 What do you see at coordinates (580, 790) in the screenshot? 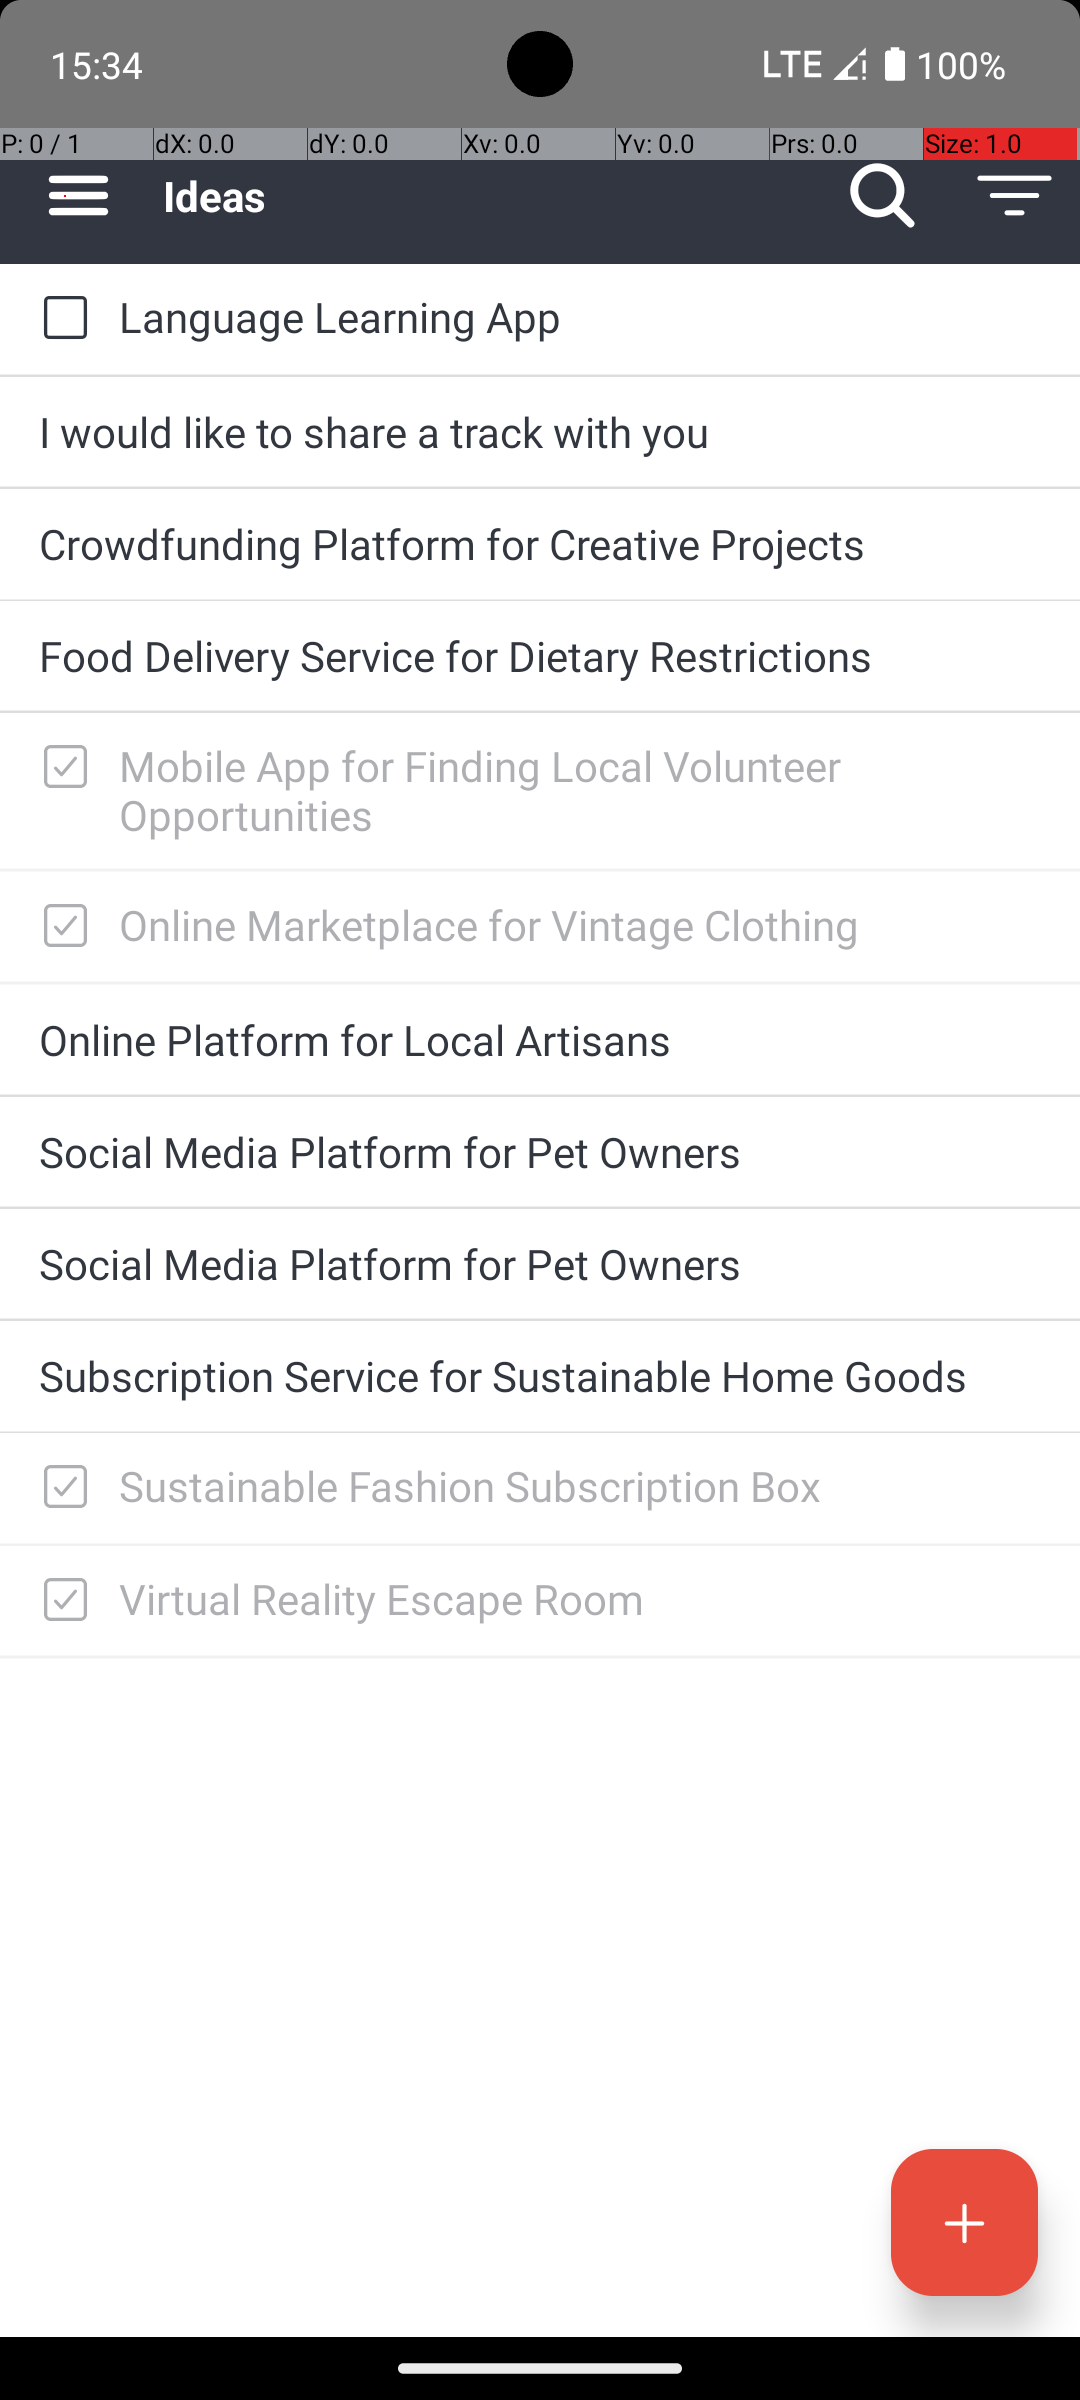
I see `Mobile App for Finding Local Volunteer Opportunities` at bounding box center [580, 790].